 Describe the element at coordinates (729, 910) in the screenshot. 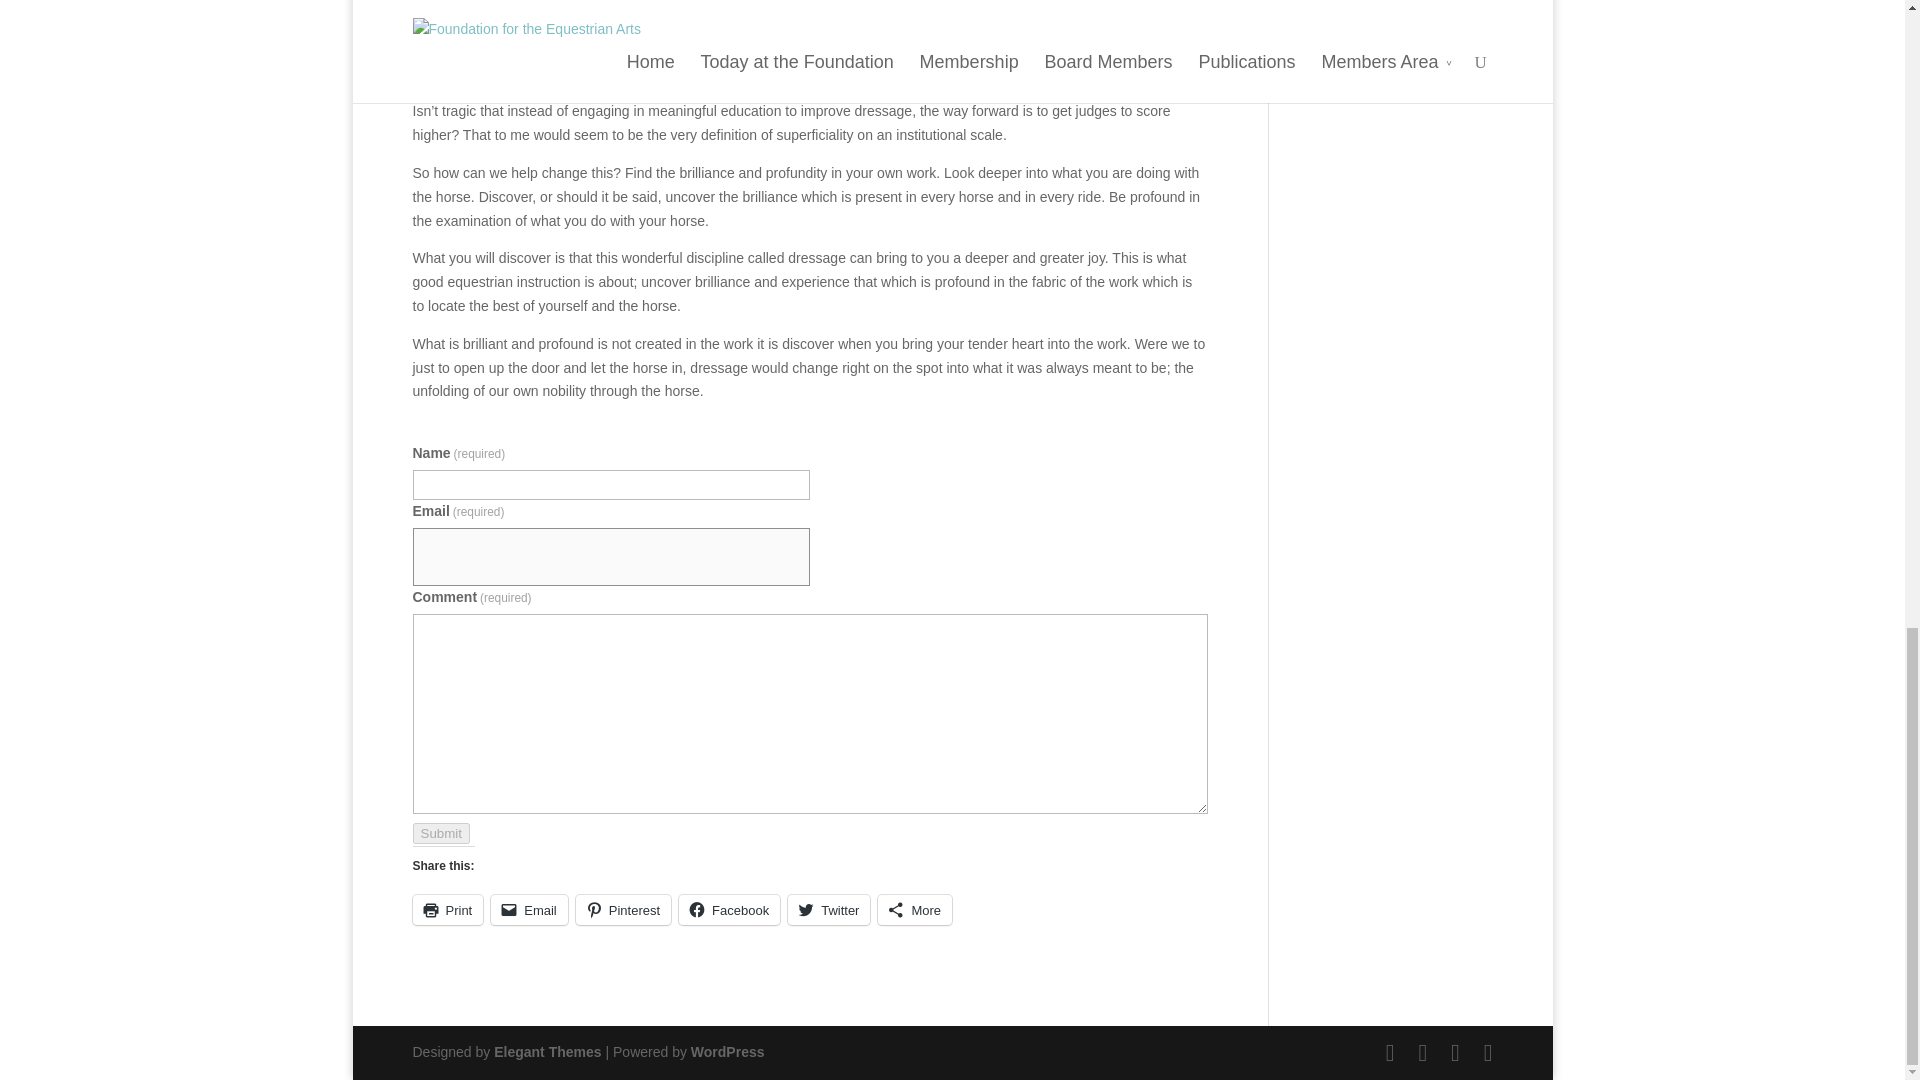

I see `Click to share on Facebook` at that location.